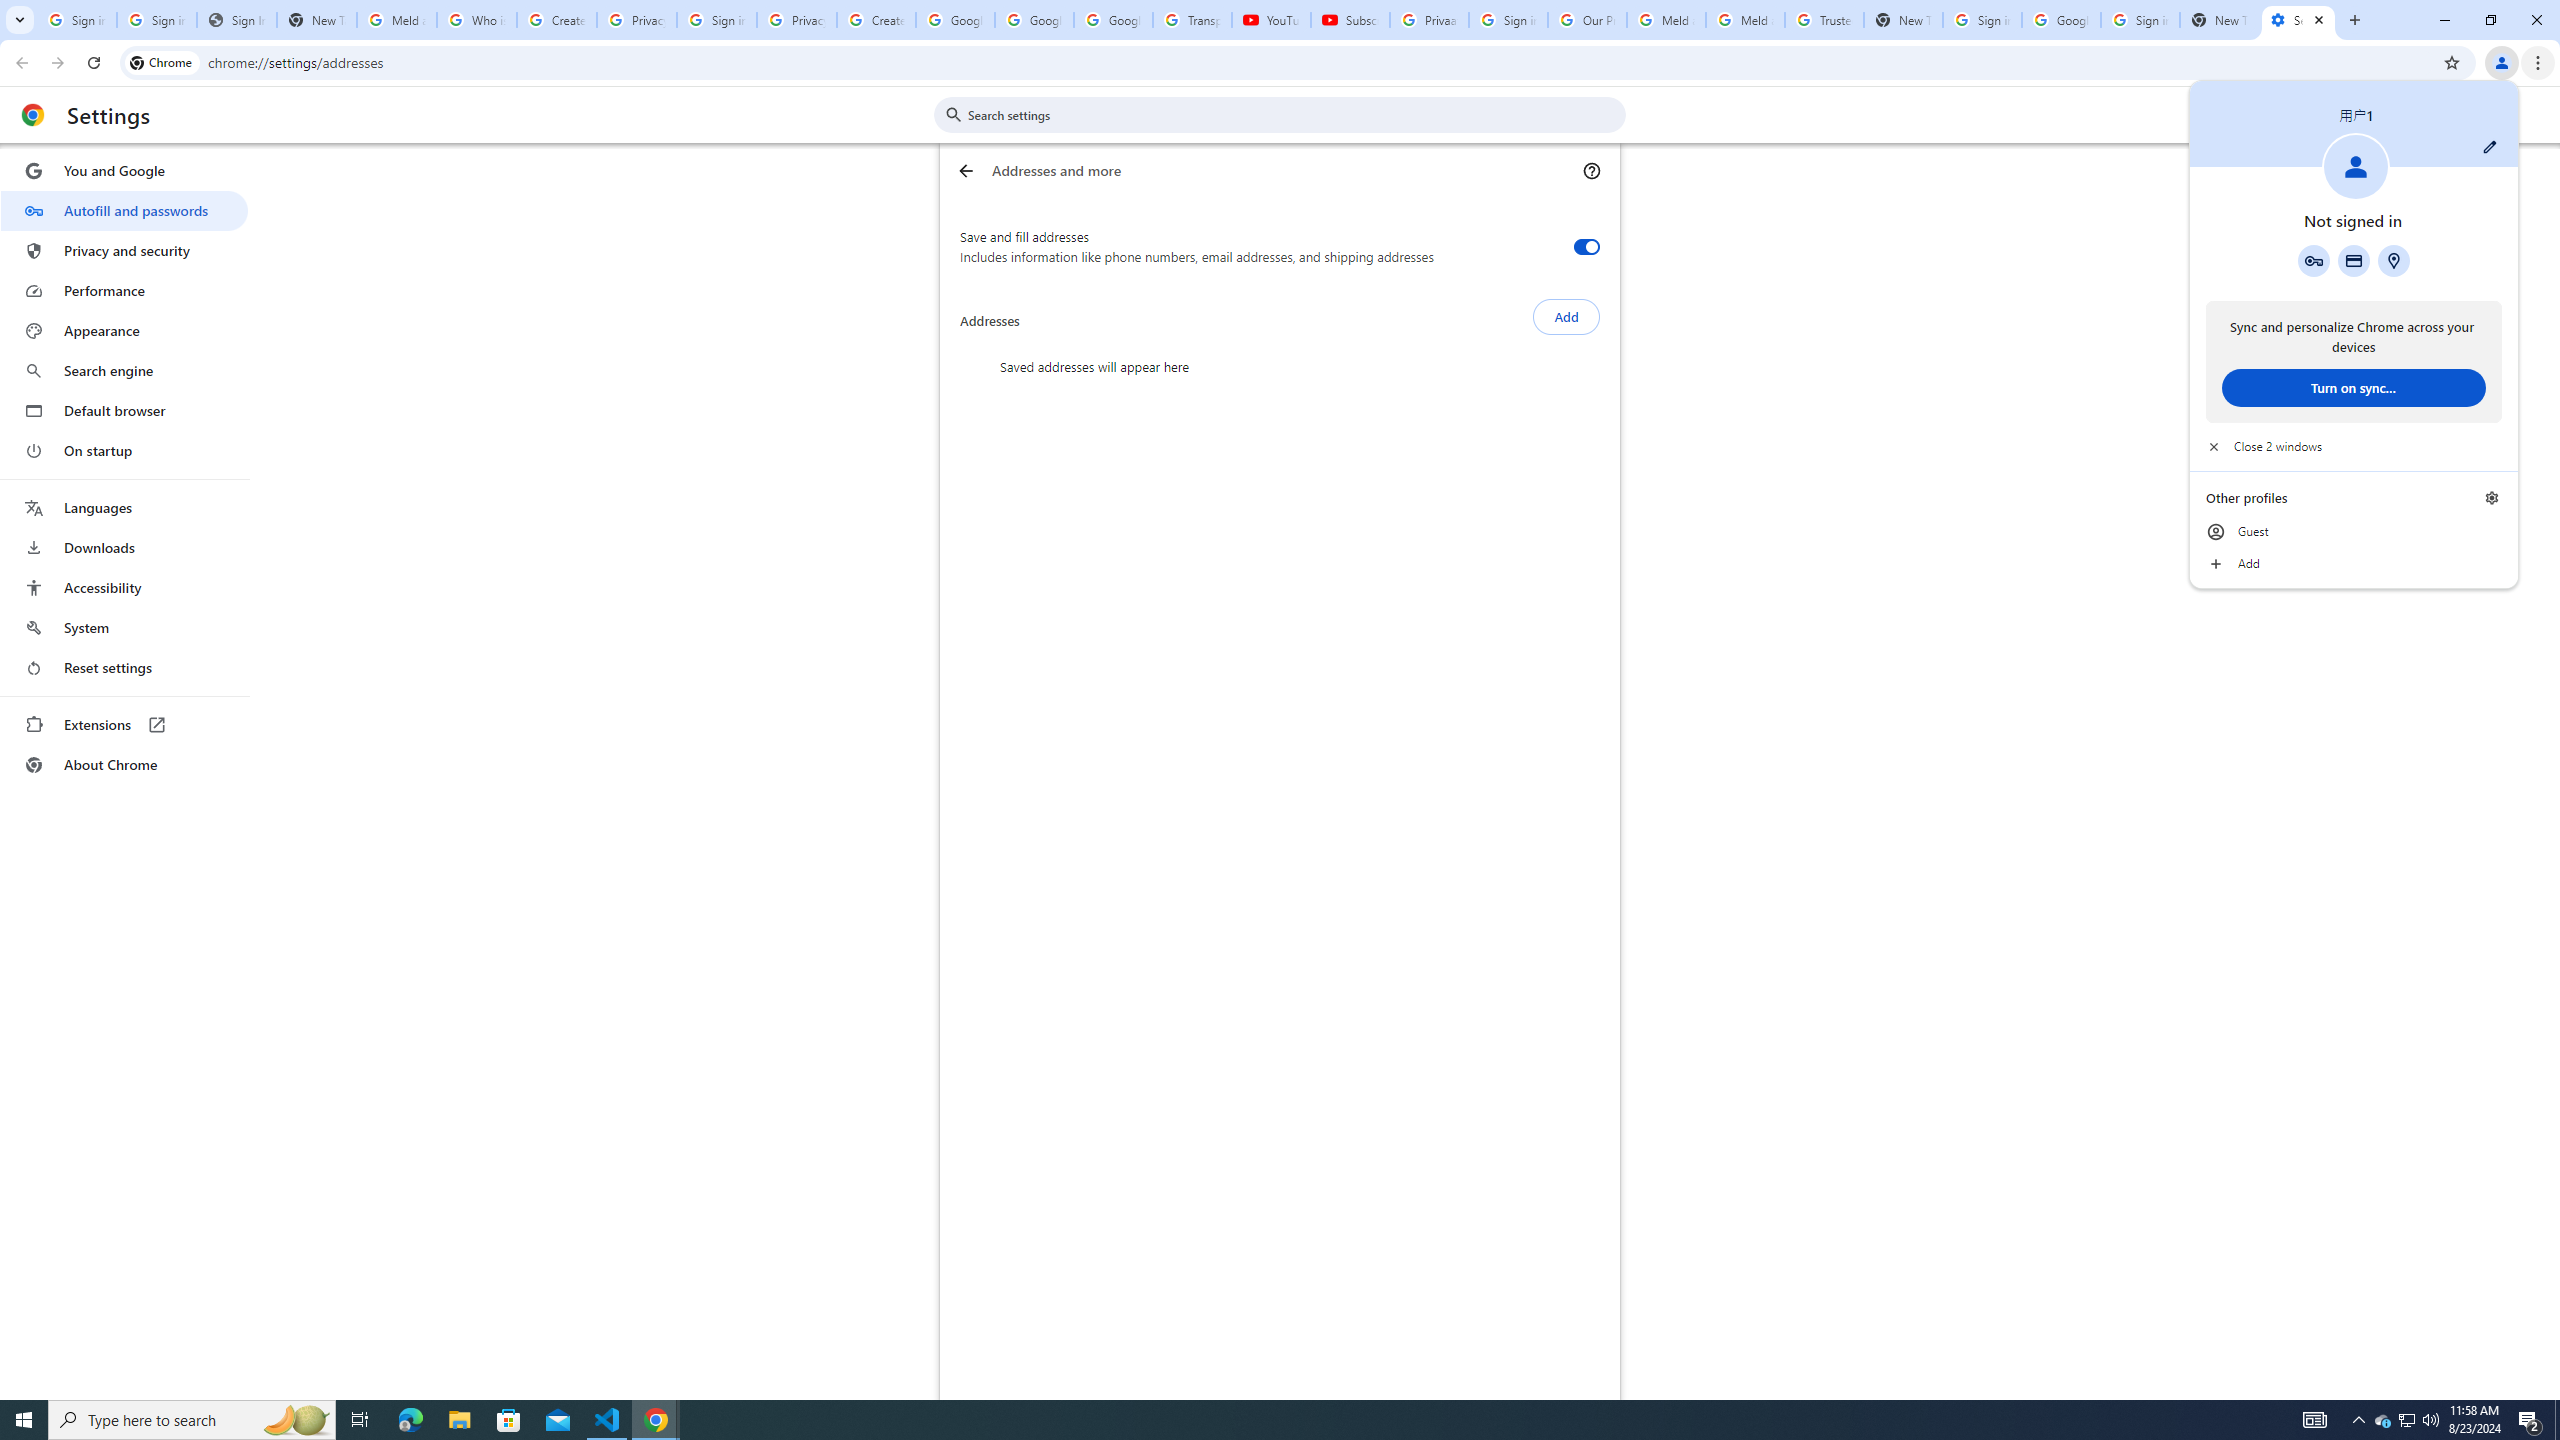 Image resolution: width=2560 pixels, height=1440 pixels. I want to click on Action Center, 2 new notifications, so click(2530, 1420).